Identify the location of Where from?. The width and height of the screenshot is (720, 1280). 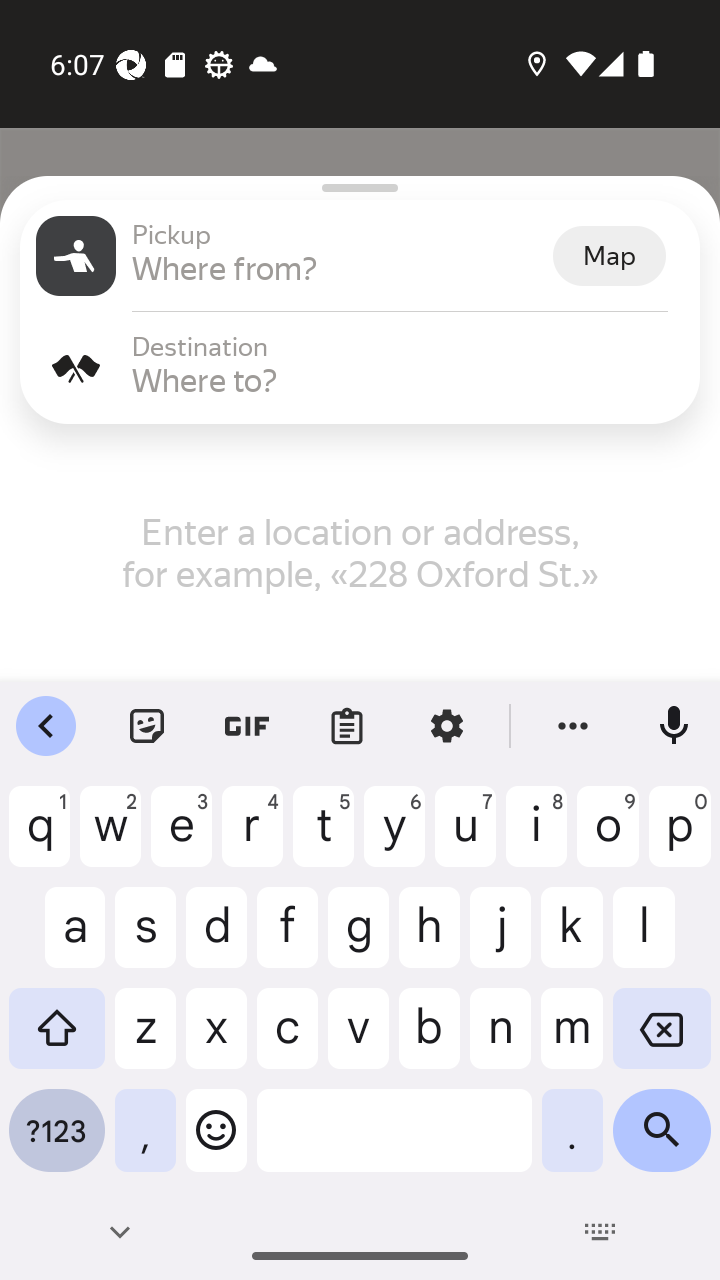
(340, 268).